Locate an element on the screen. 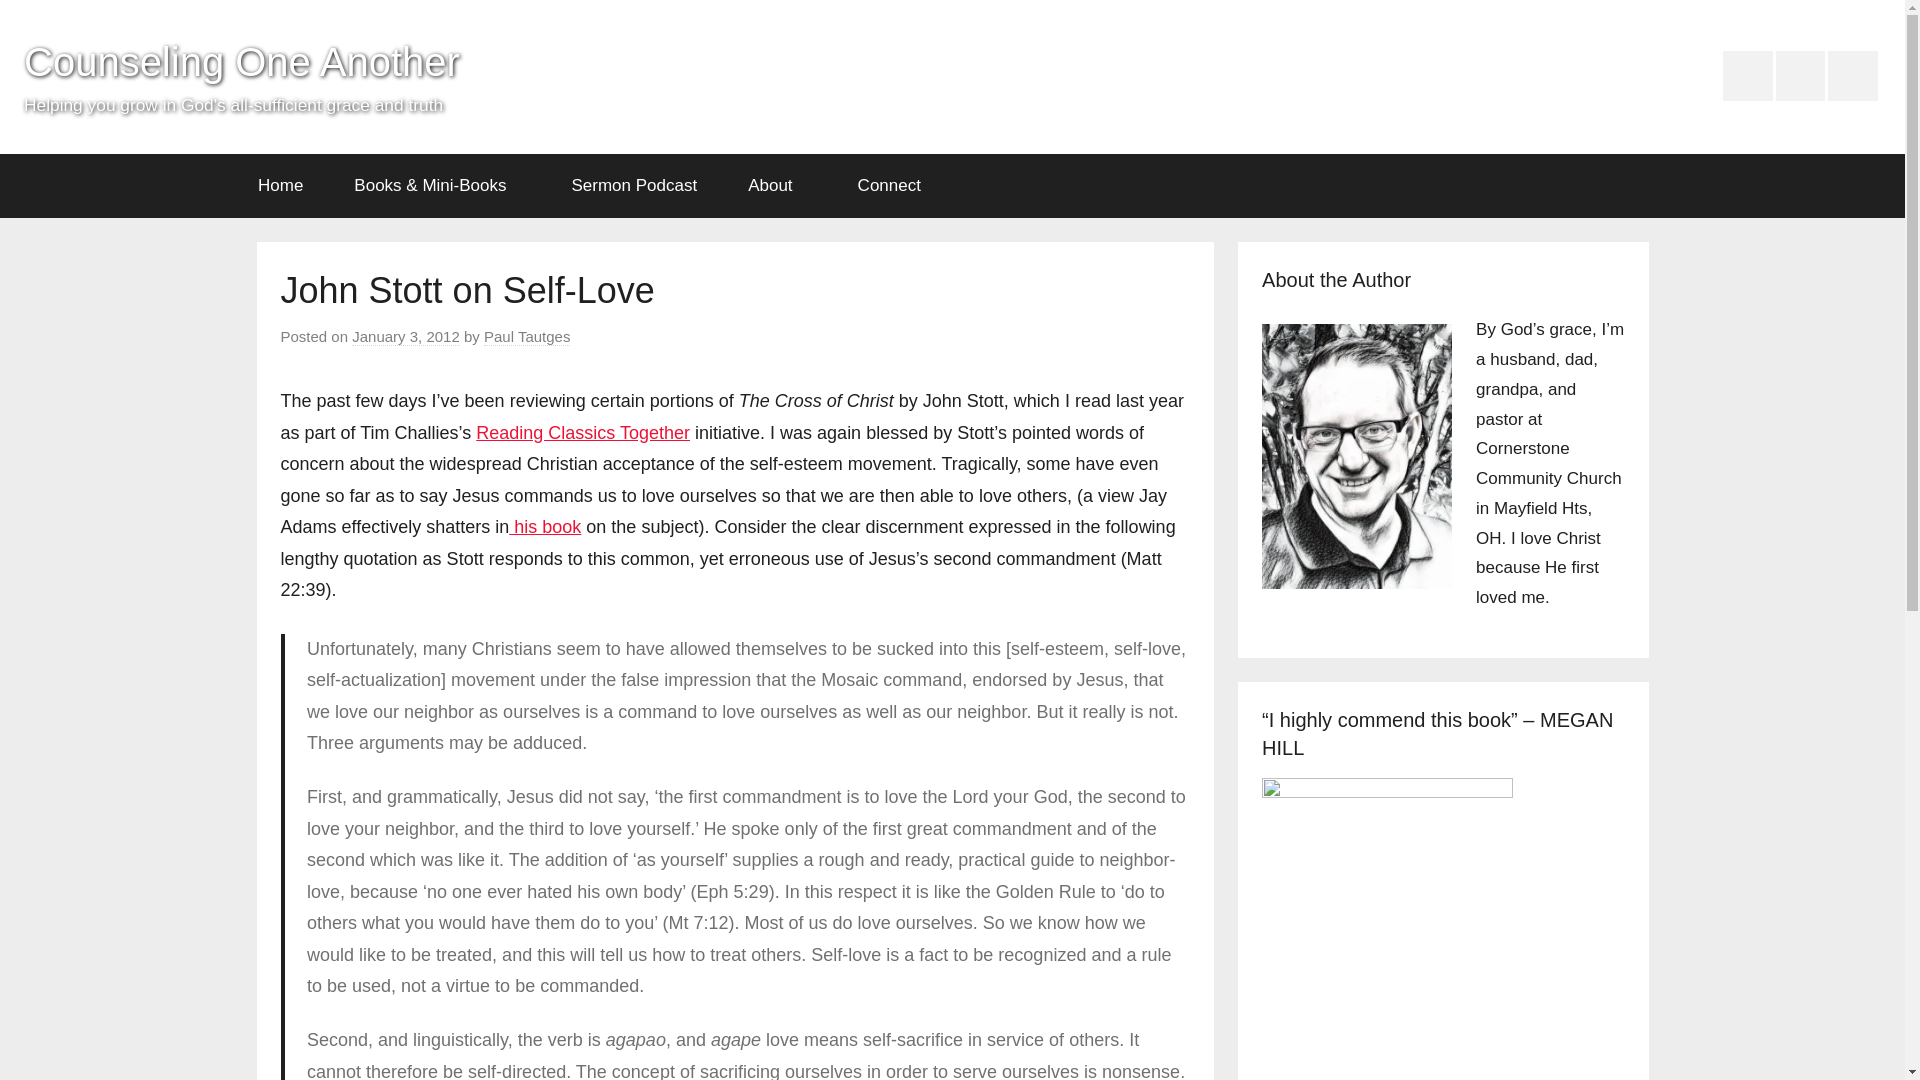 The height and width of the screenshot is (1080, 1920). Sermon Podcast is located at coordinates (634, 186).